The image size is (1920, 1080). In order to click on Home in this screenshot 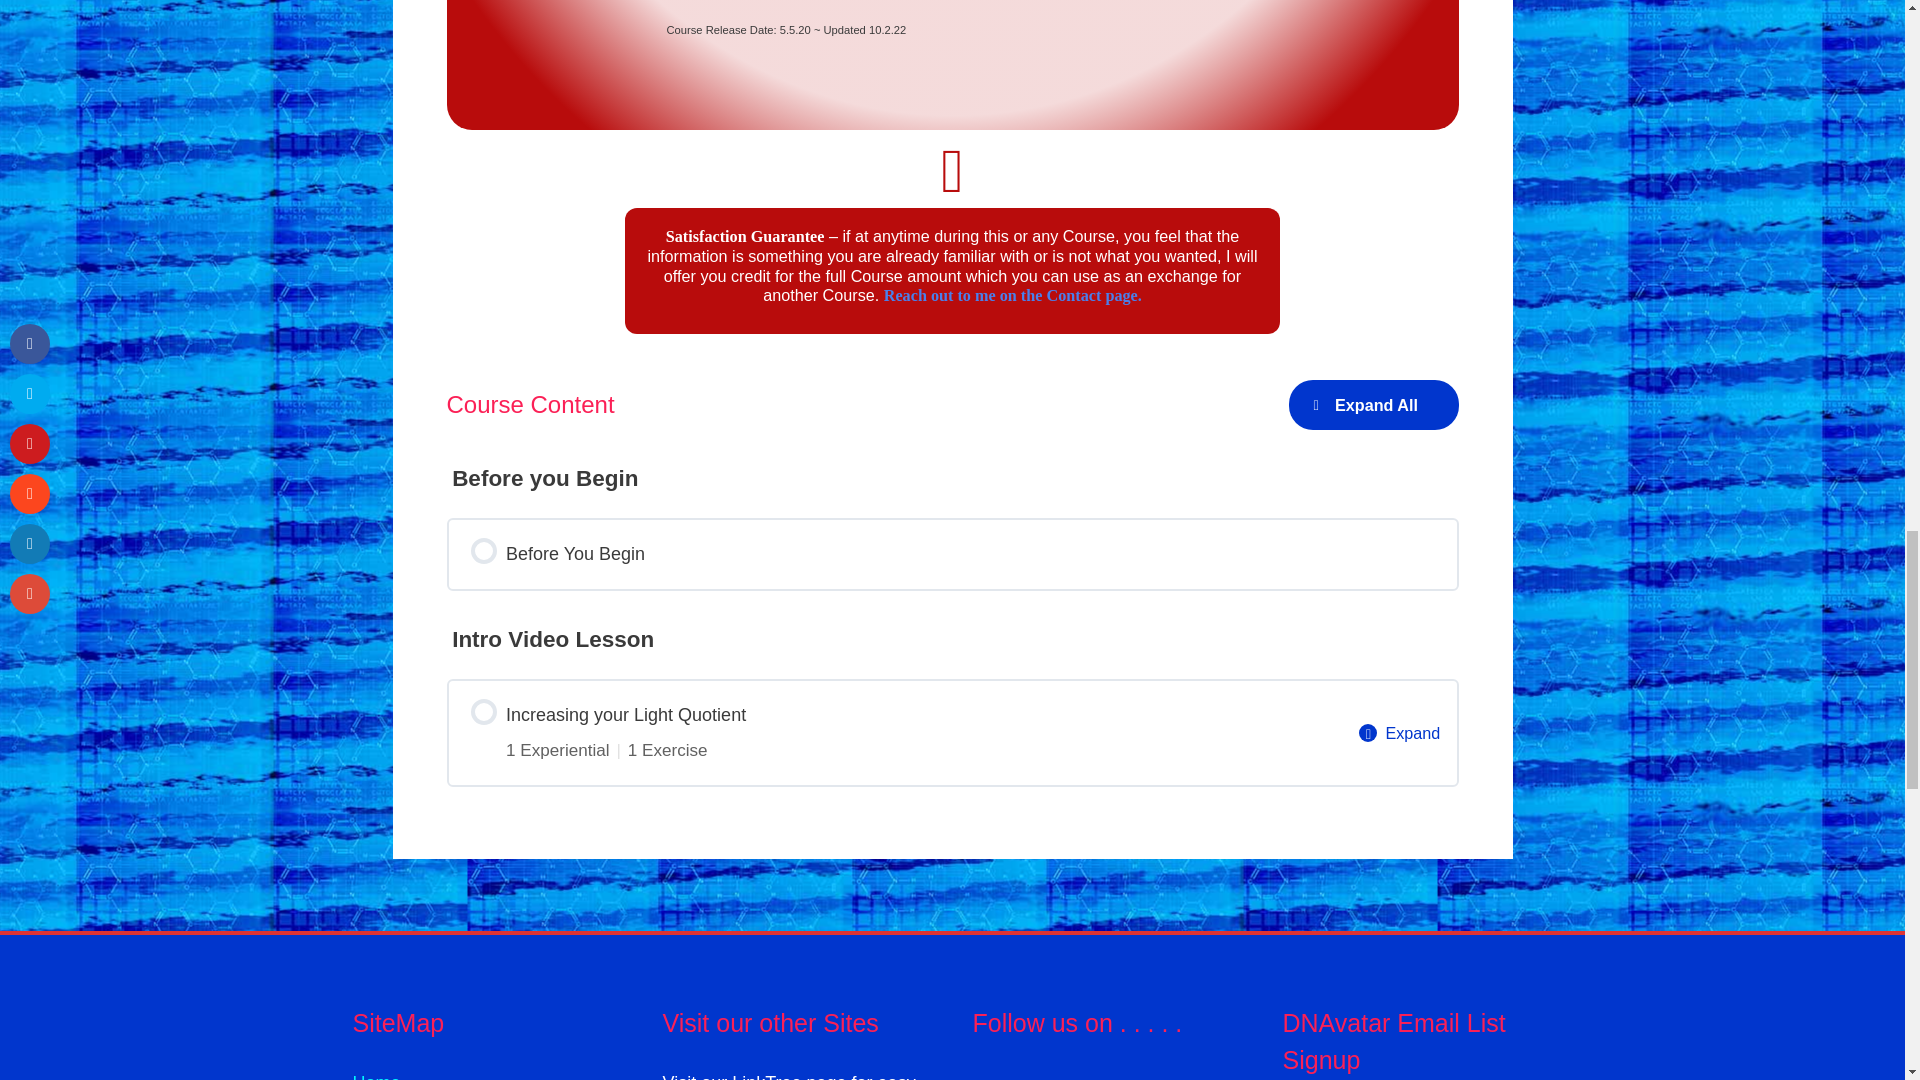, I will do `click(375, 1076)`.